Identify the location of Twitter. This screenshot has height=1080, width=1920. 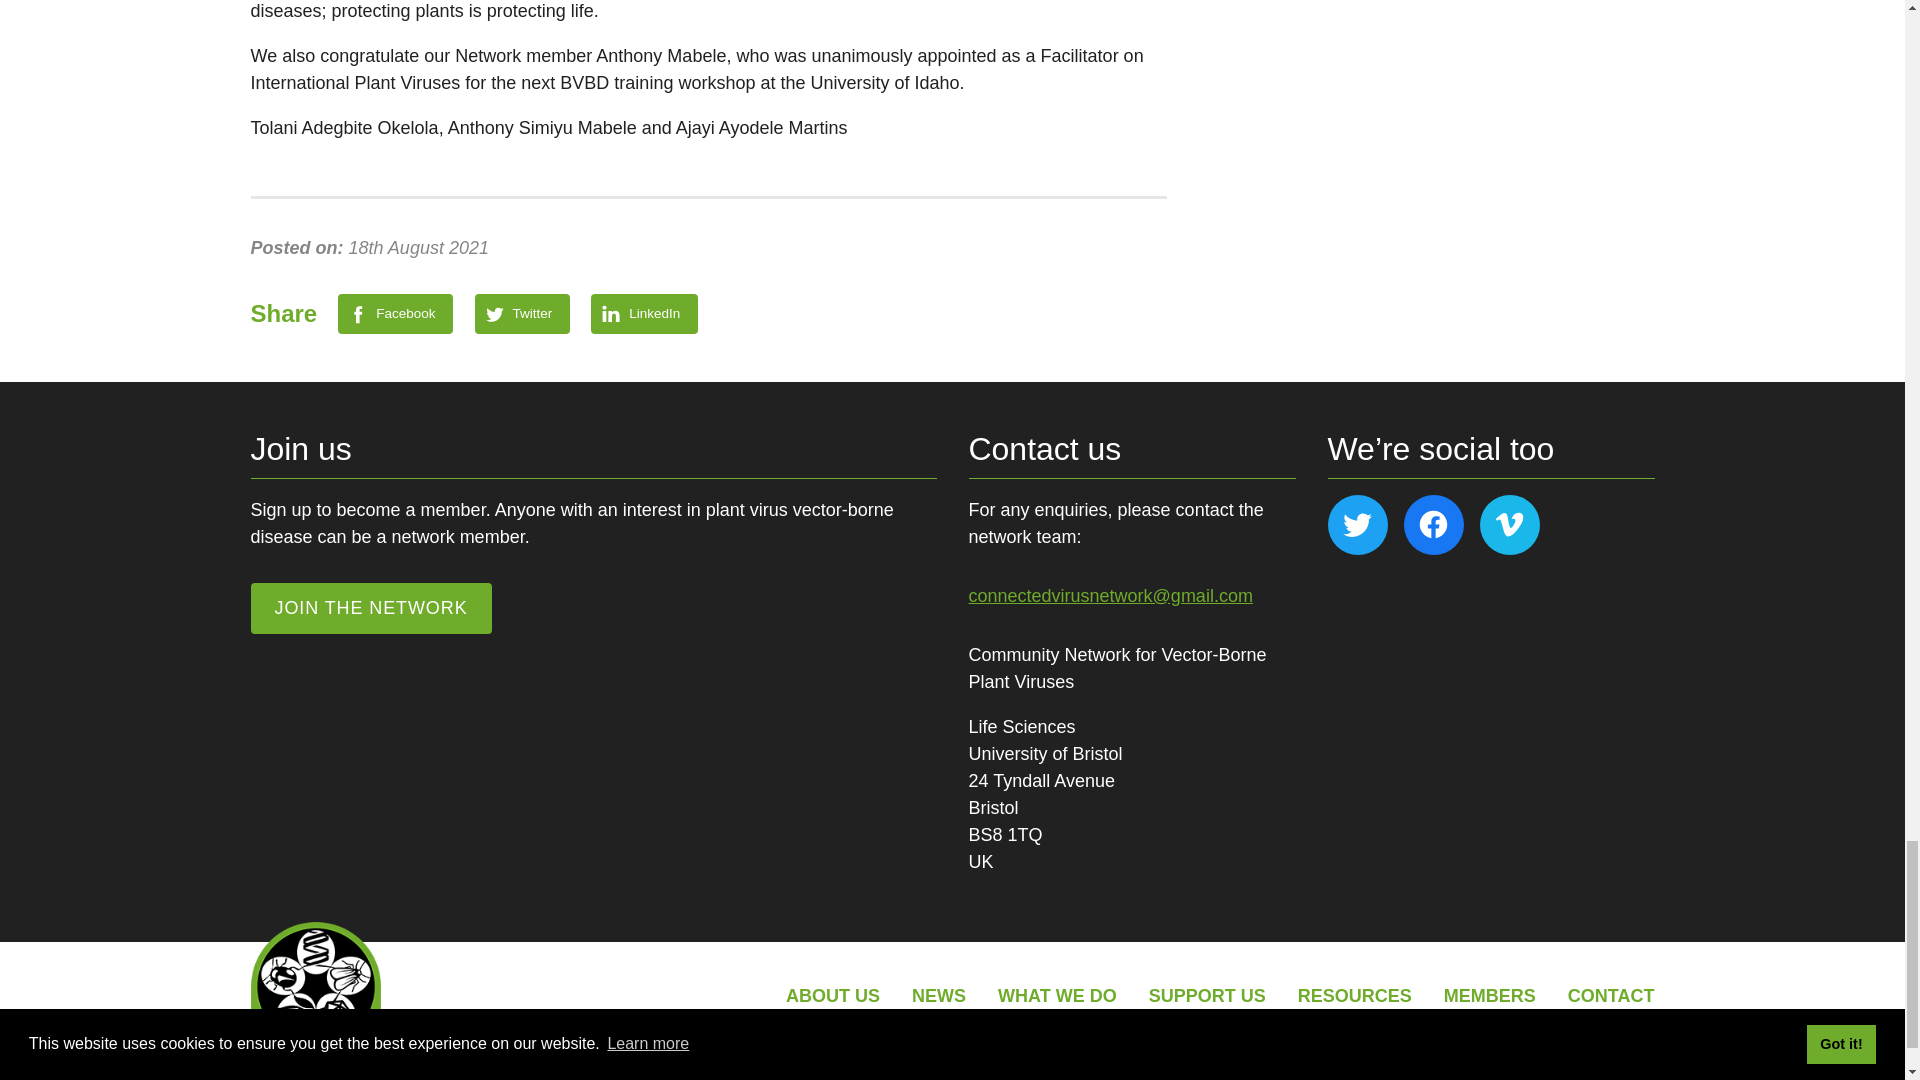
(522, 313).